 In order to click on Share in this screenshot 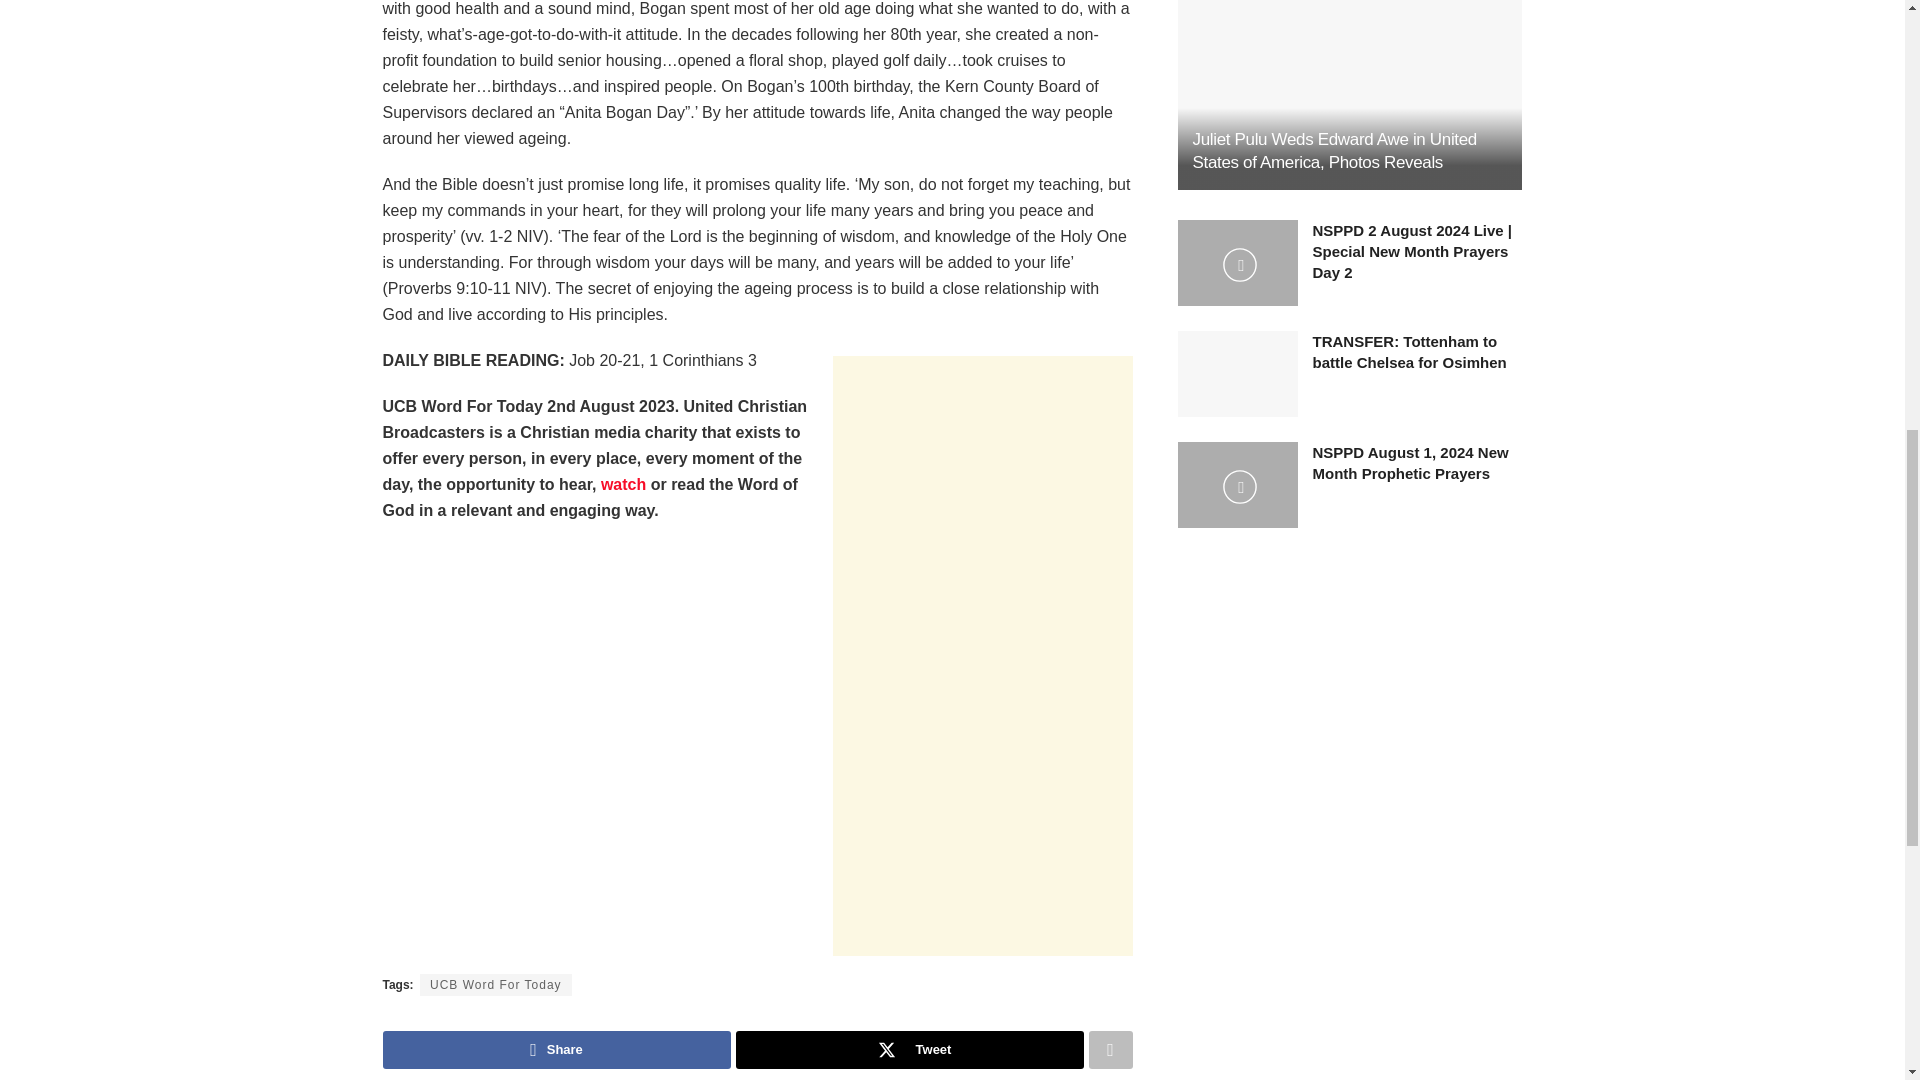, I will do `click(556, 1050)`.